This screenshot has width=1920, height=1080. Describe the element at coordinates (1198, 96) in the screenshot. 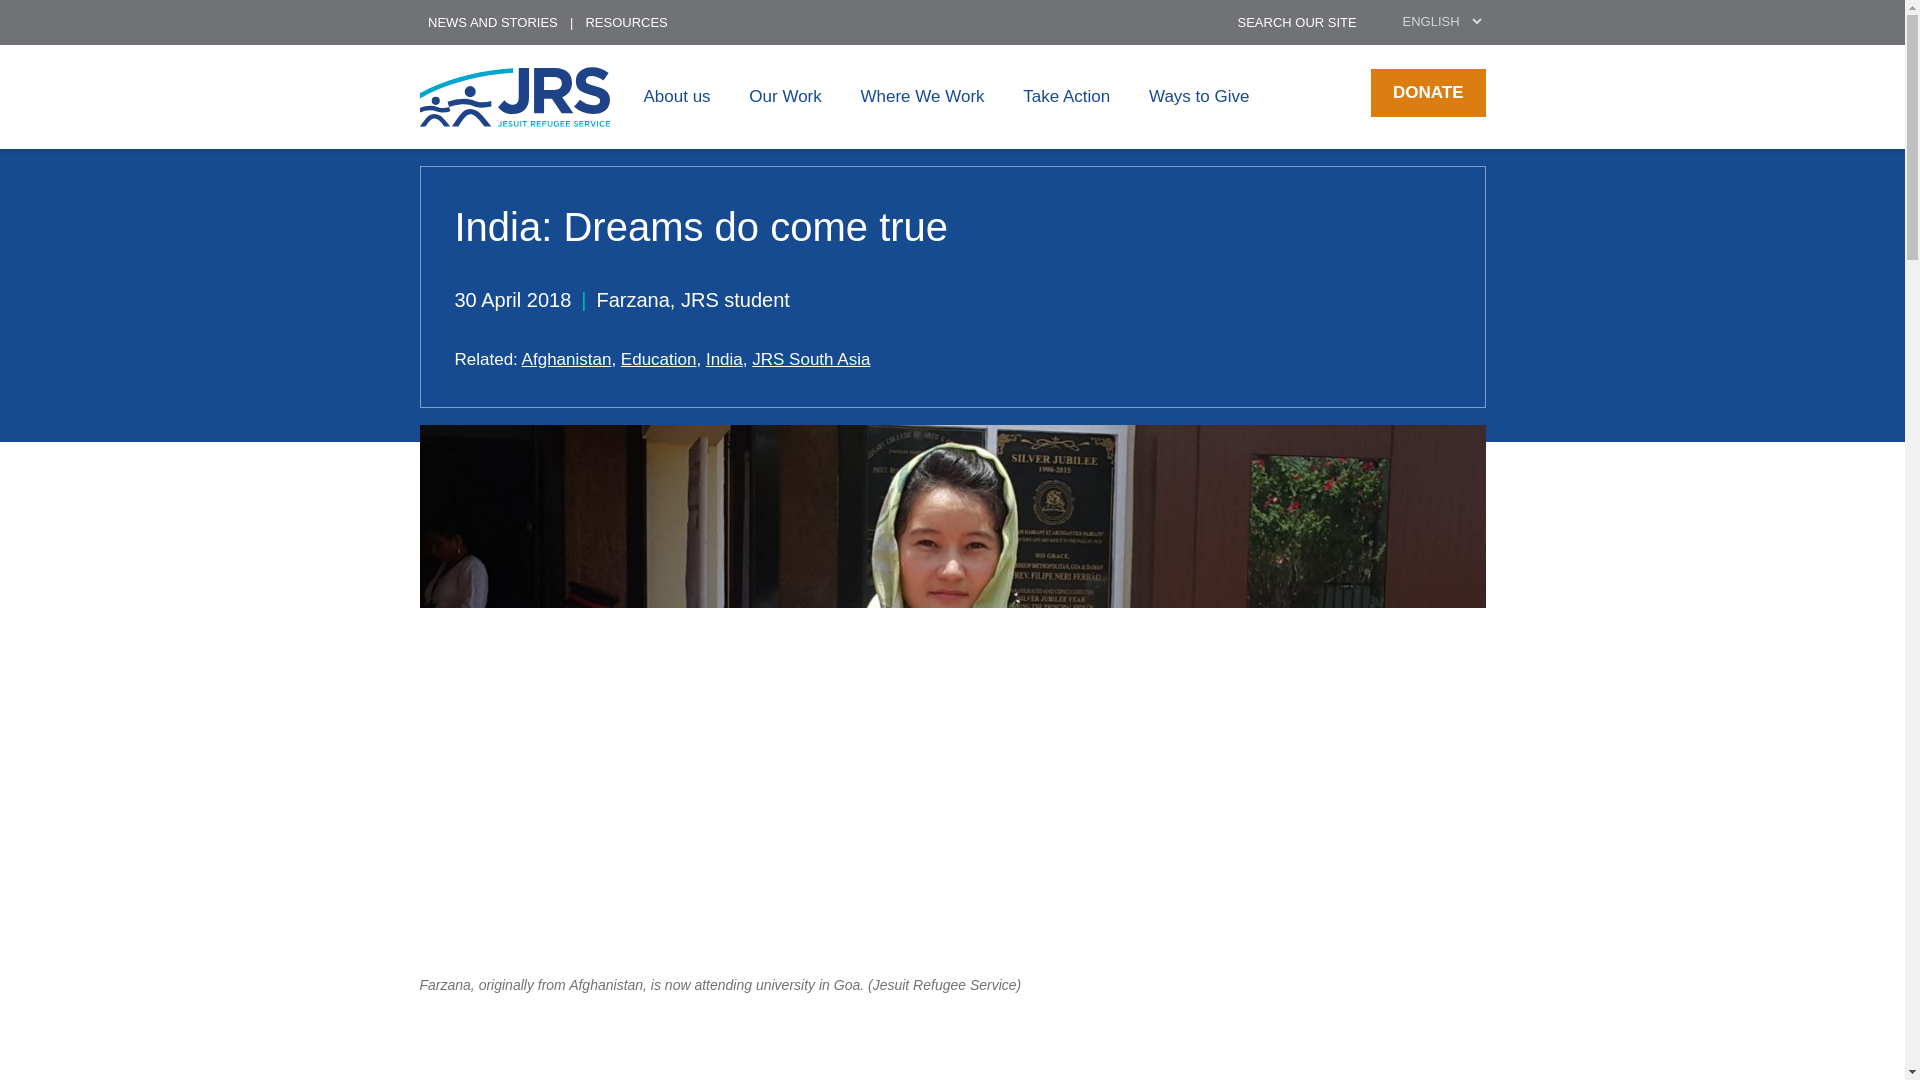

I see `Ways to Give` at that location.